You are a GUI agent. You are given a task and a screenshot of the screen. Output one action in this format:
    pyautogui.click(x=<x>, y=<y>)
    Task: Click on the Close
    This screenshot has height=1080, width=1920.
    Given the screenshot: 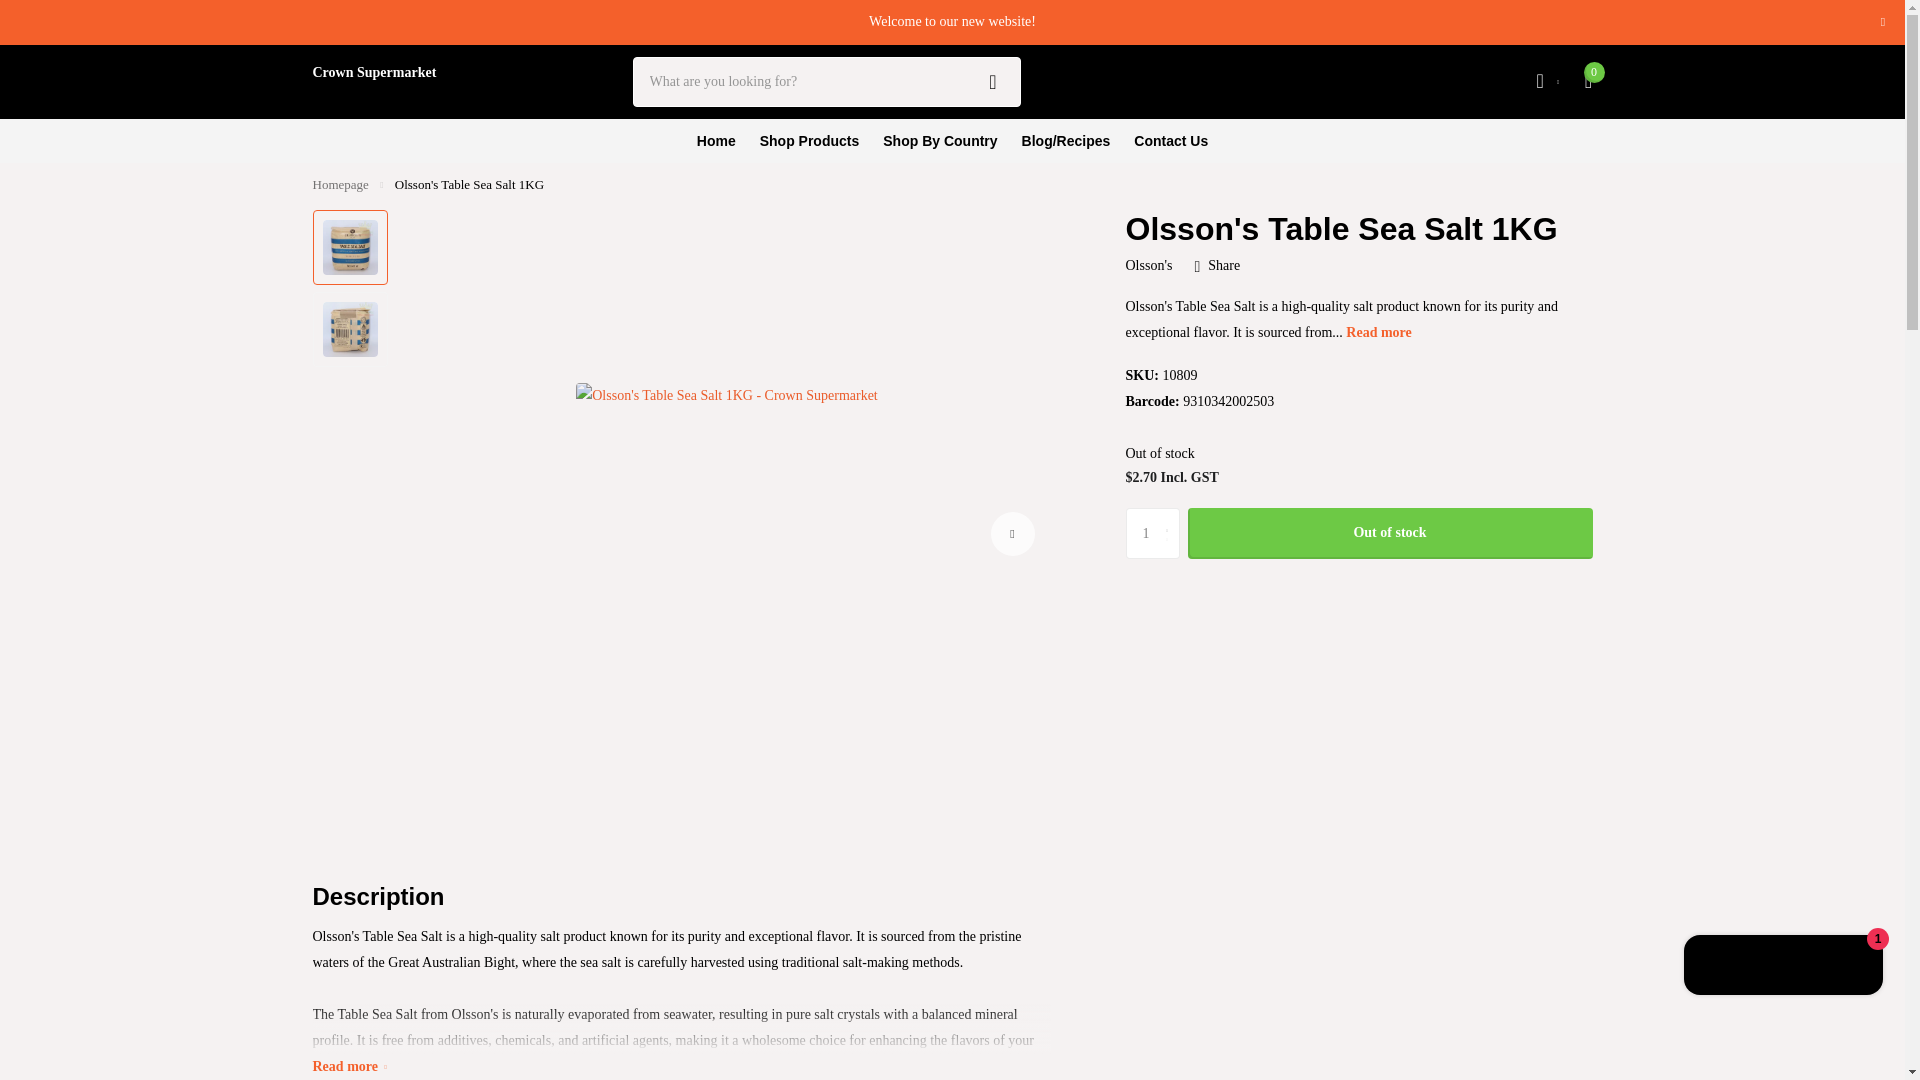 What is the action you would take?
    pyautogui.click(x=1882, y=22)
    